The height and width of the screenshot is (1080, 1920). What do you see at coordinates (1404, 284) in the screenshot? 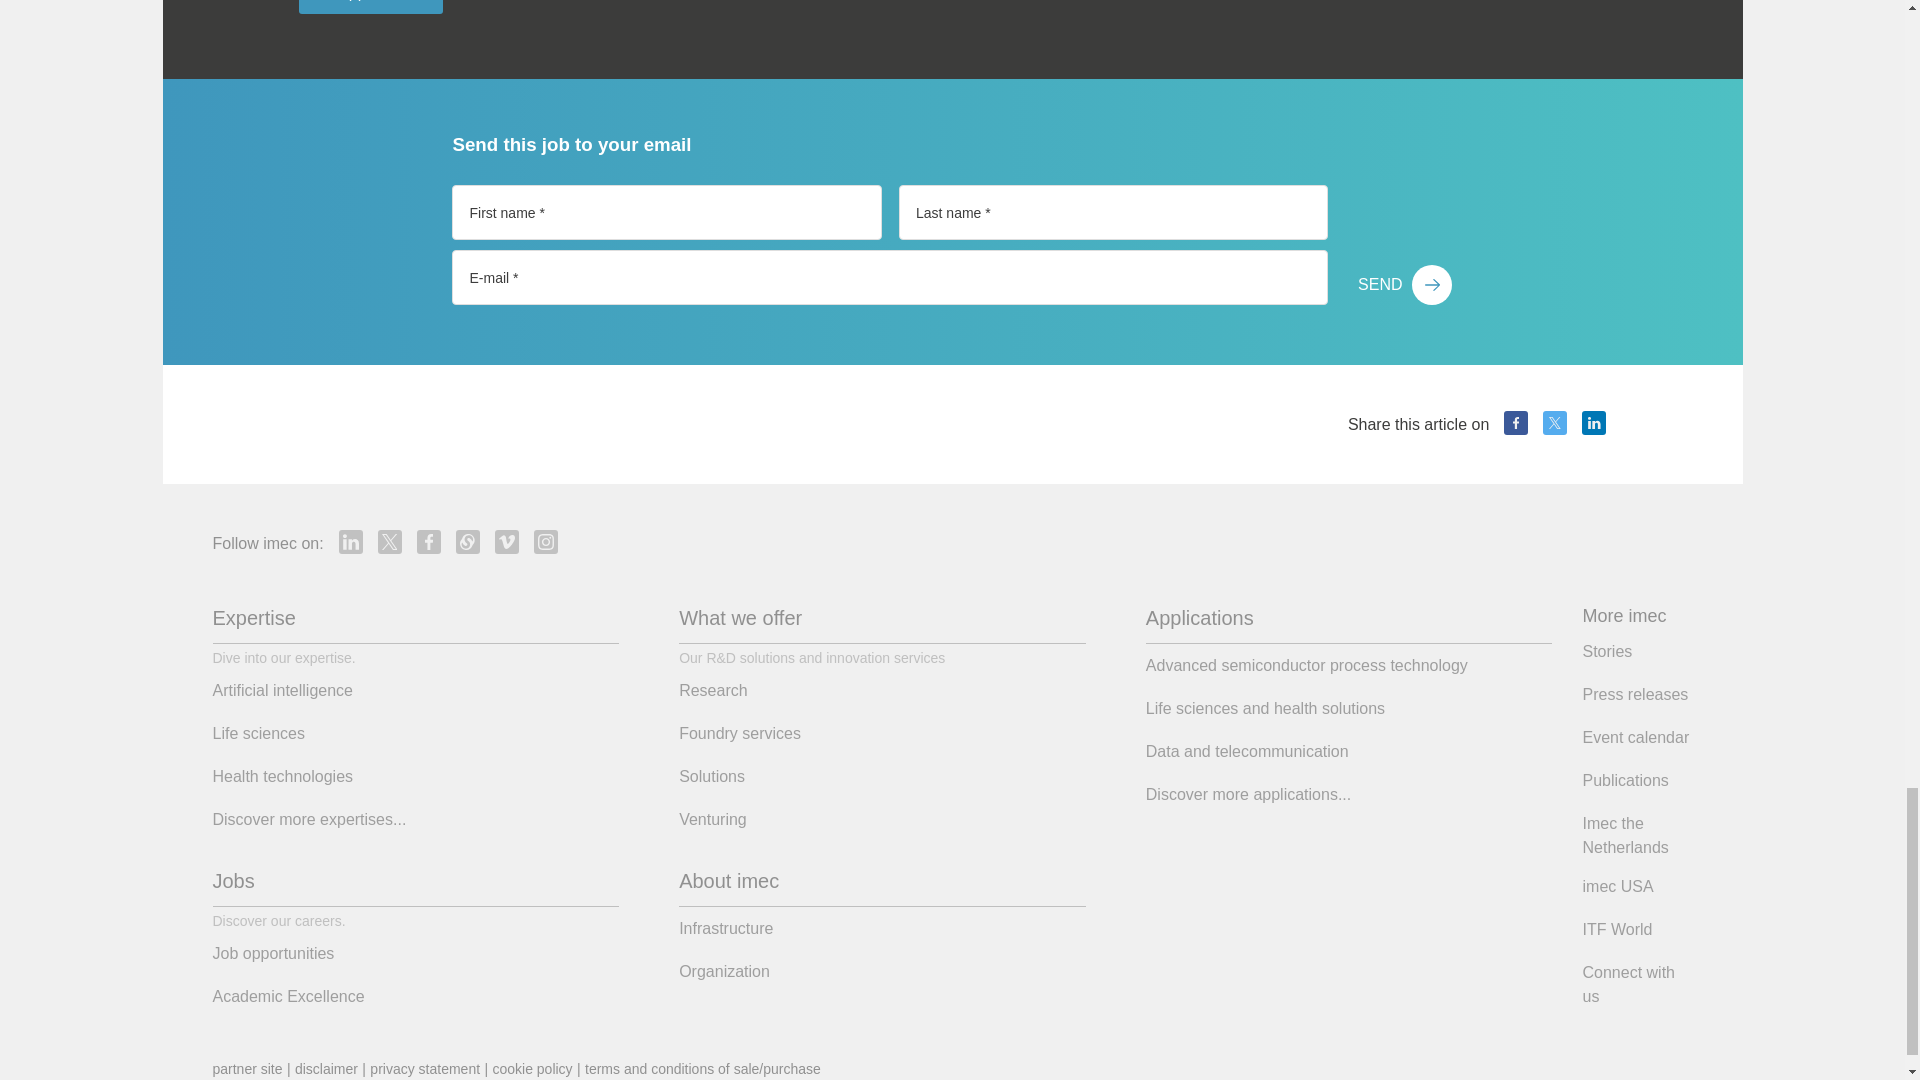
I see `SEND` at bounding box center [1404, 284].